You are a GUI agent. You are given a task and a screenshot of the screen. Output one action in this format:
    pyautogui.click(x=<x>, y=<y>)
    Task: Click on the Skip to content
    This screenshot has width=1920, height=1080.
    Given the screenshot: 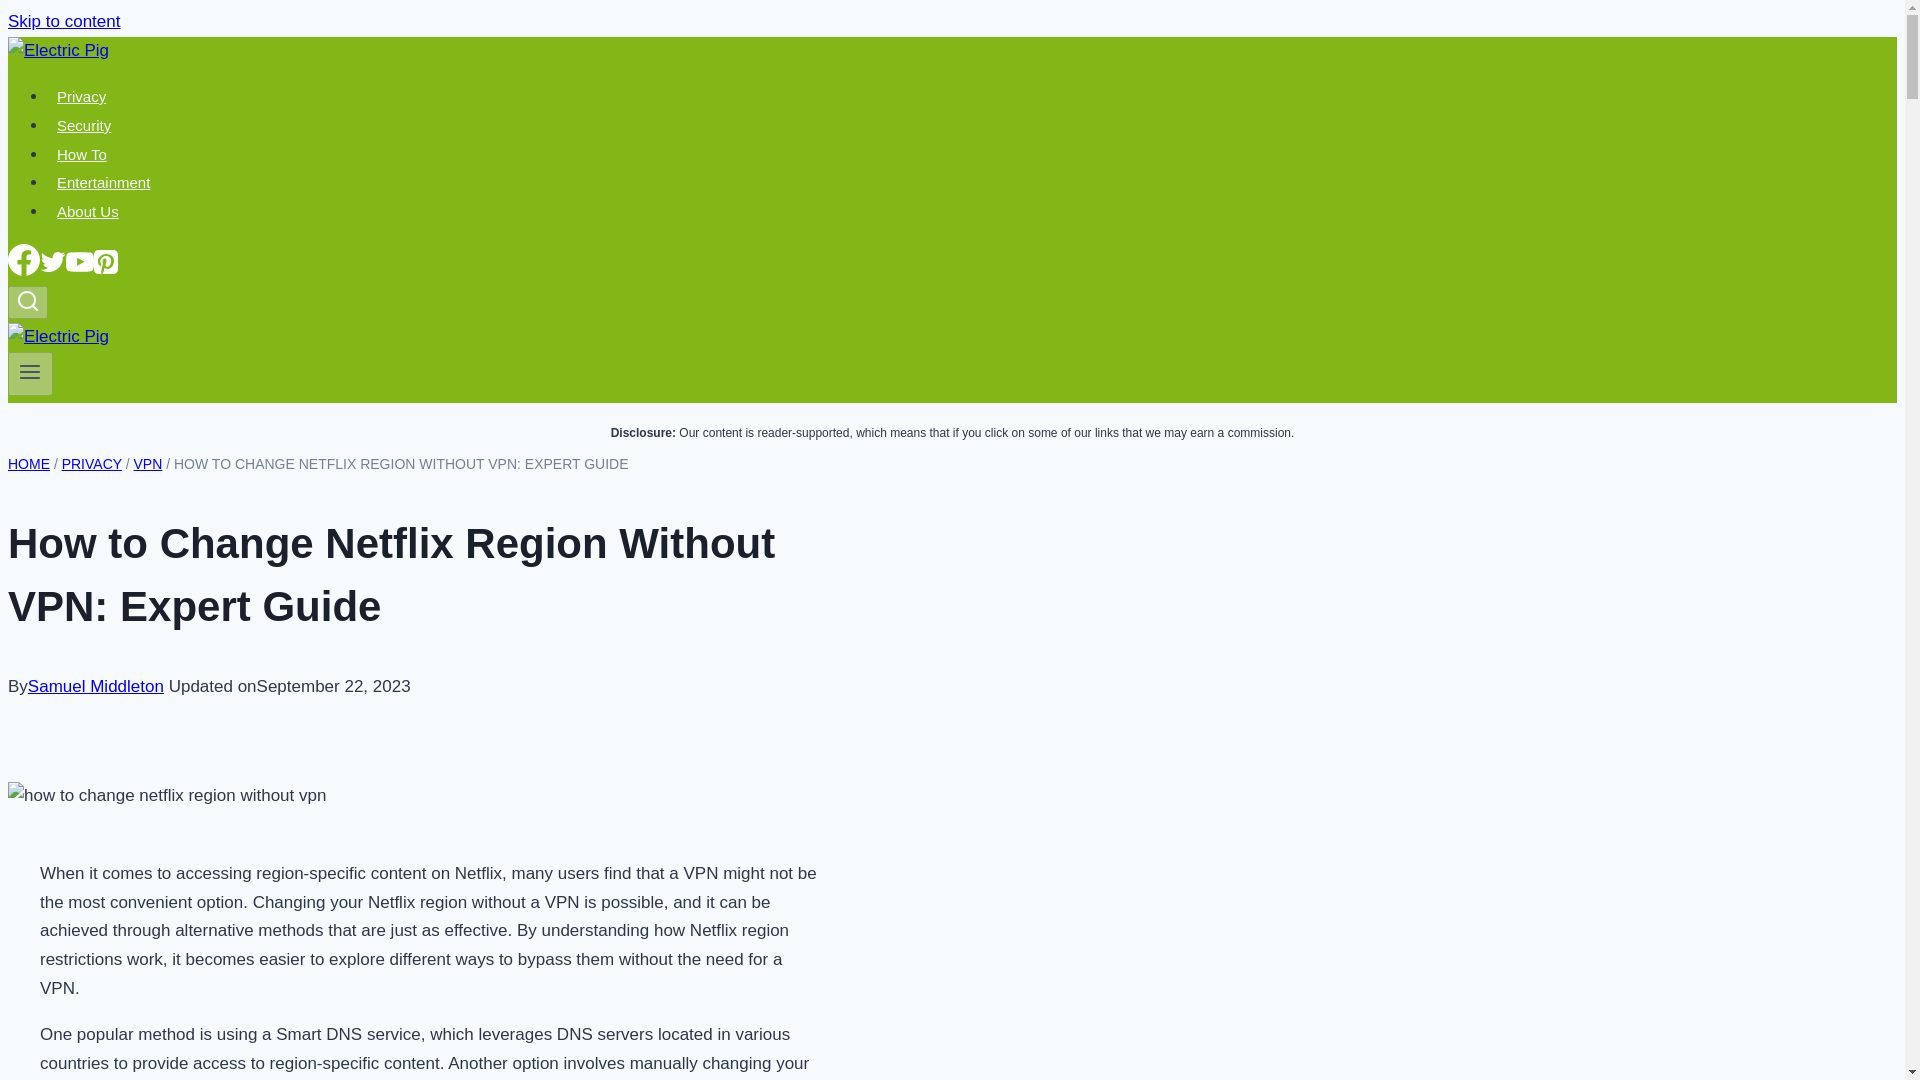 What is the action you would take?
    pyautogui.click(x=63, y=21)
    